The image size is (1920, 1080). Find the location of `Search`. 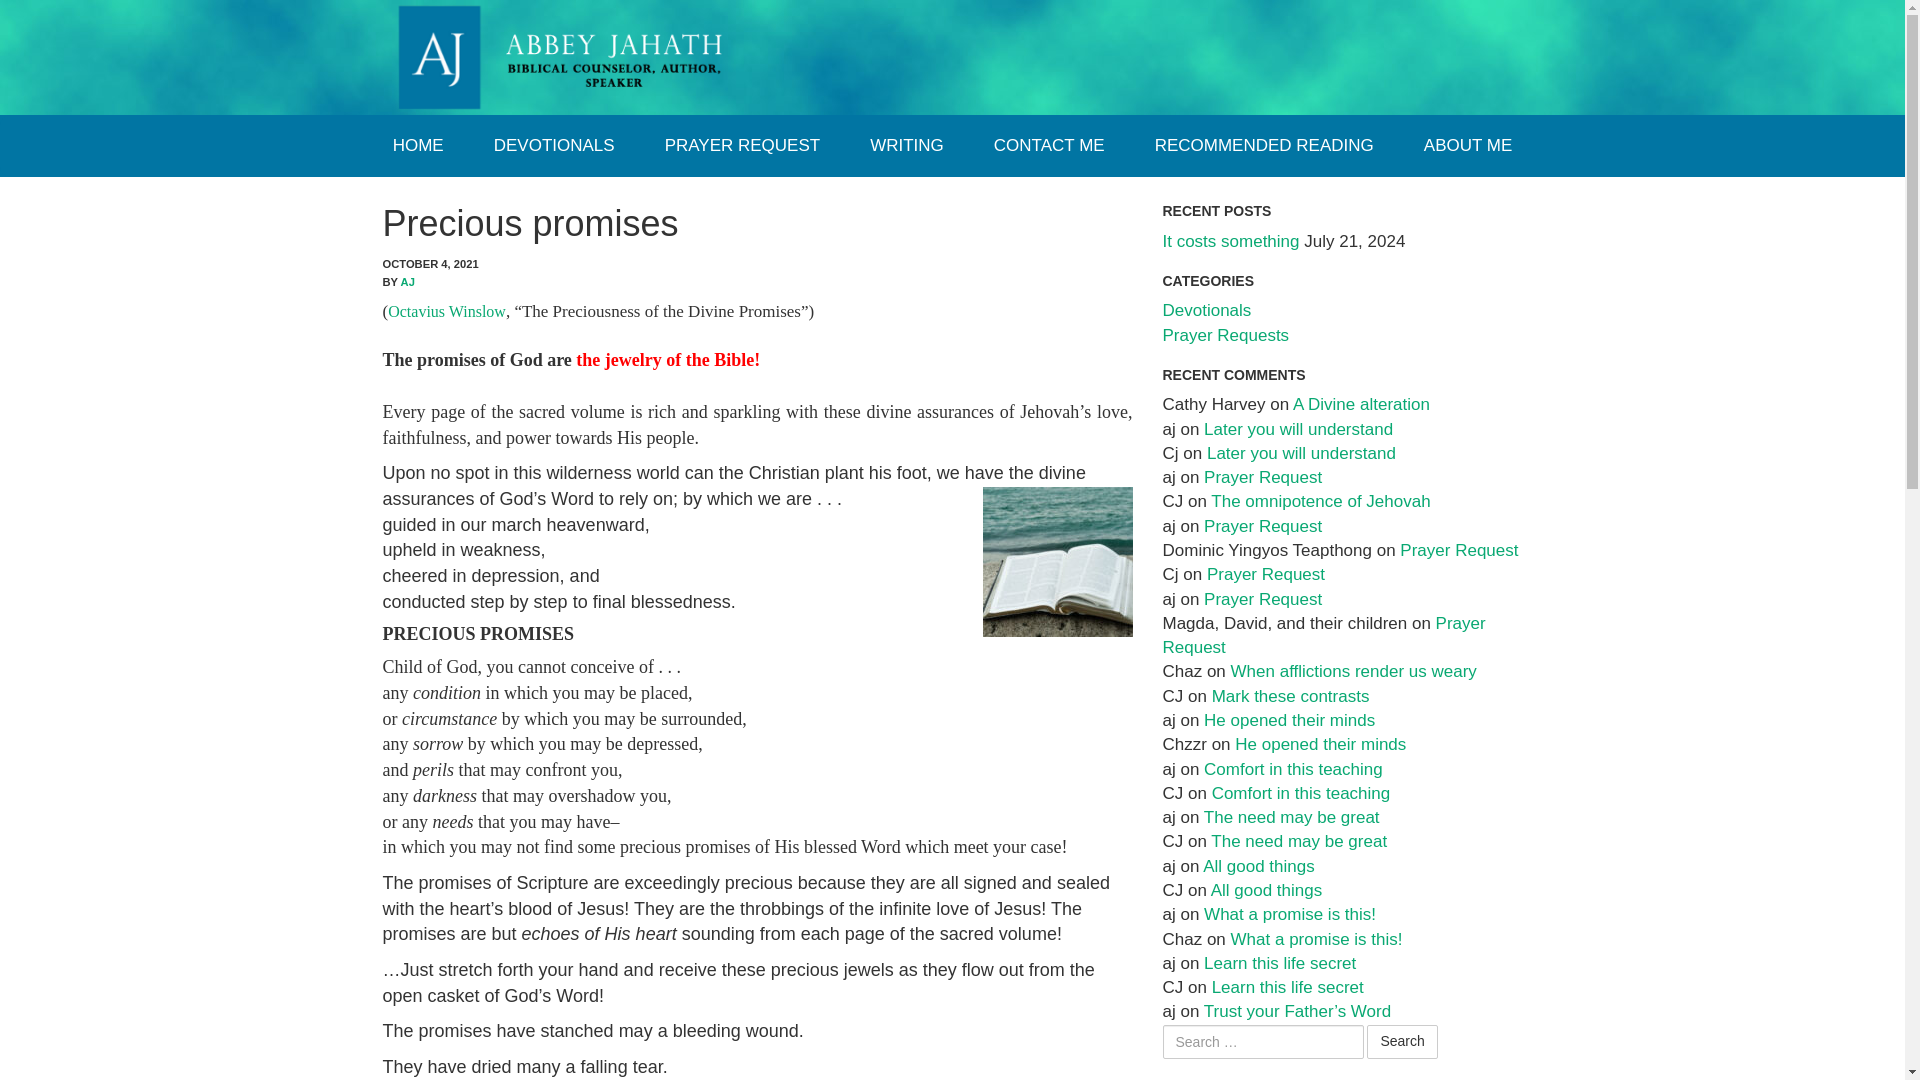

Search is located at coordinates (1402, 1042).